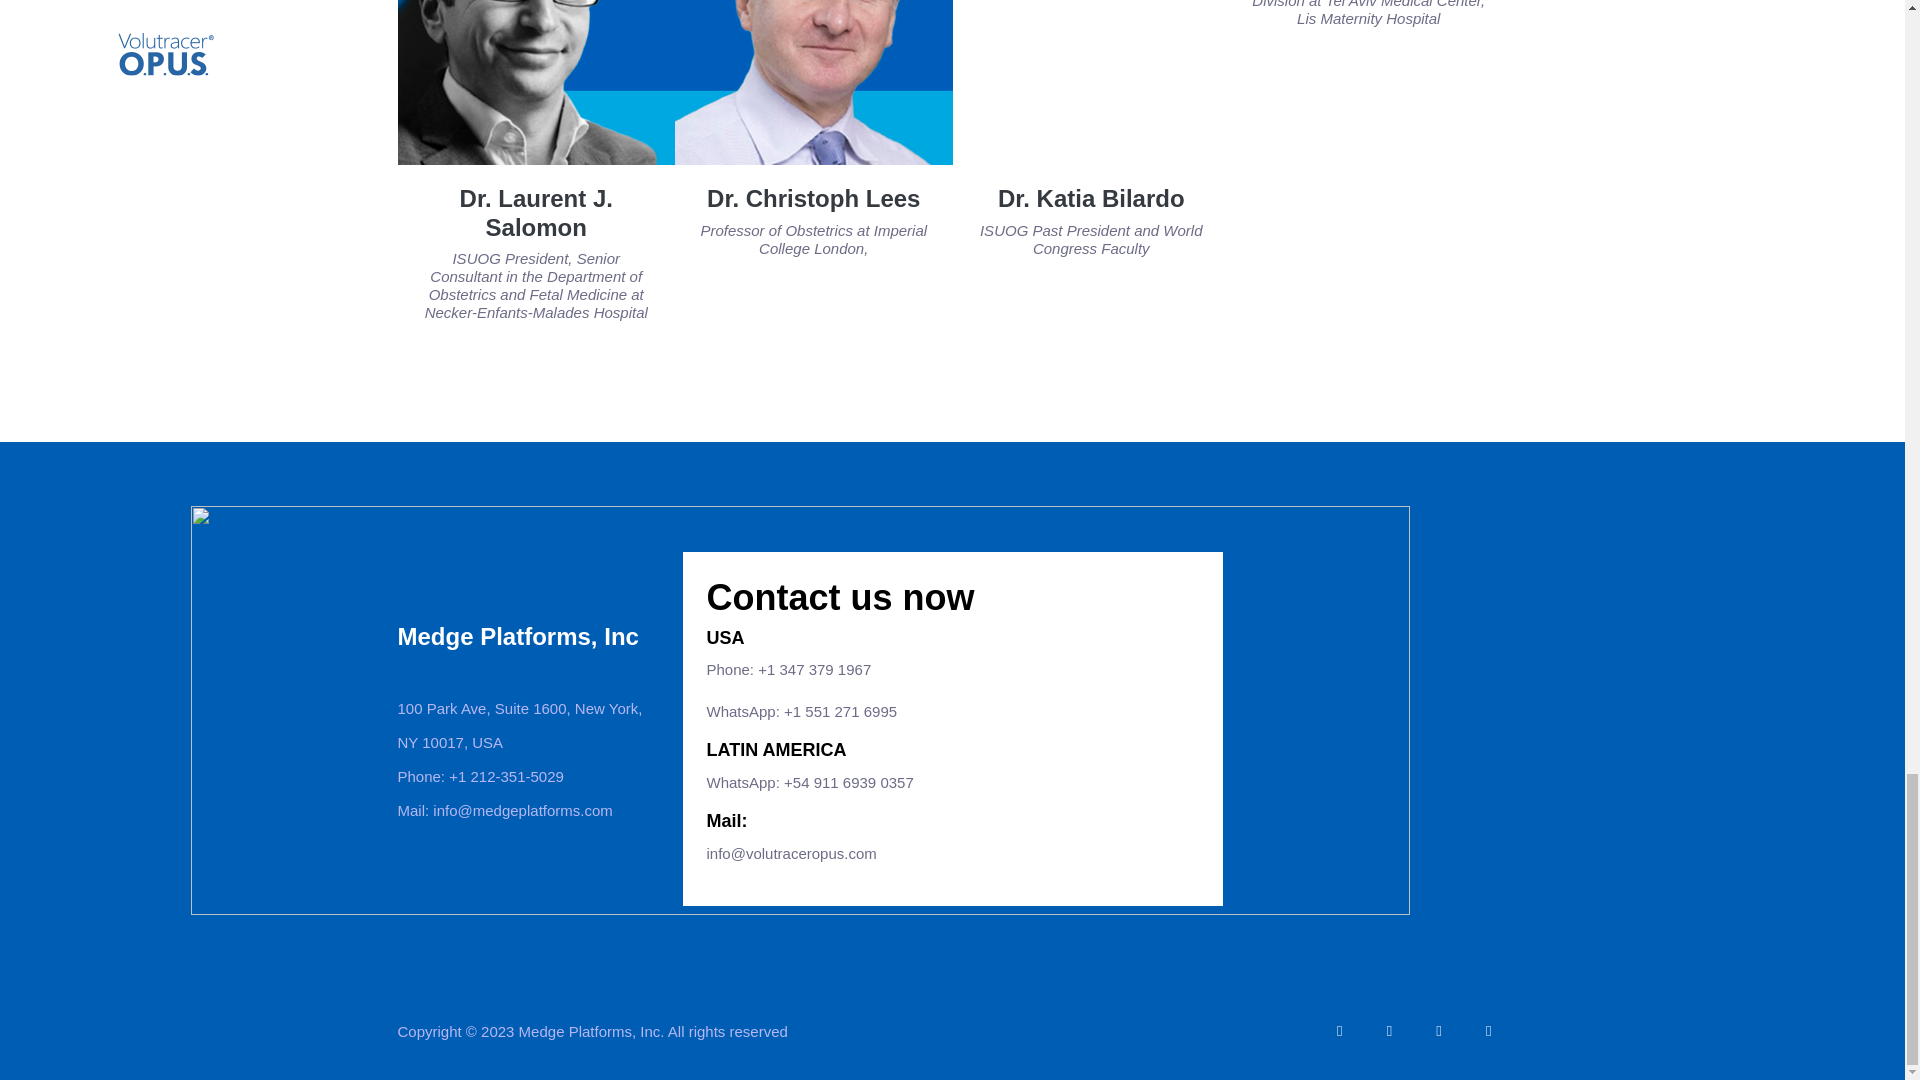  What do you see at coordinates (812, 198) in the screenshot?
I see `Dr. Christoph Lees` at bounding box center [812, 198].